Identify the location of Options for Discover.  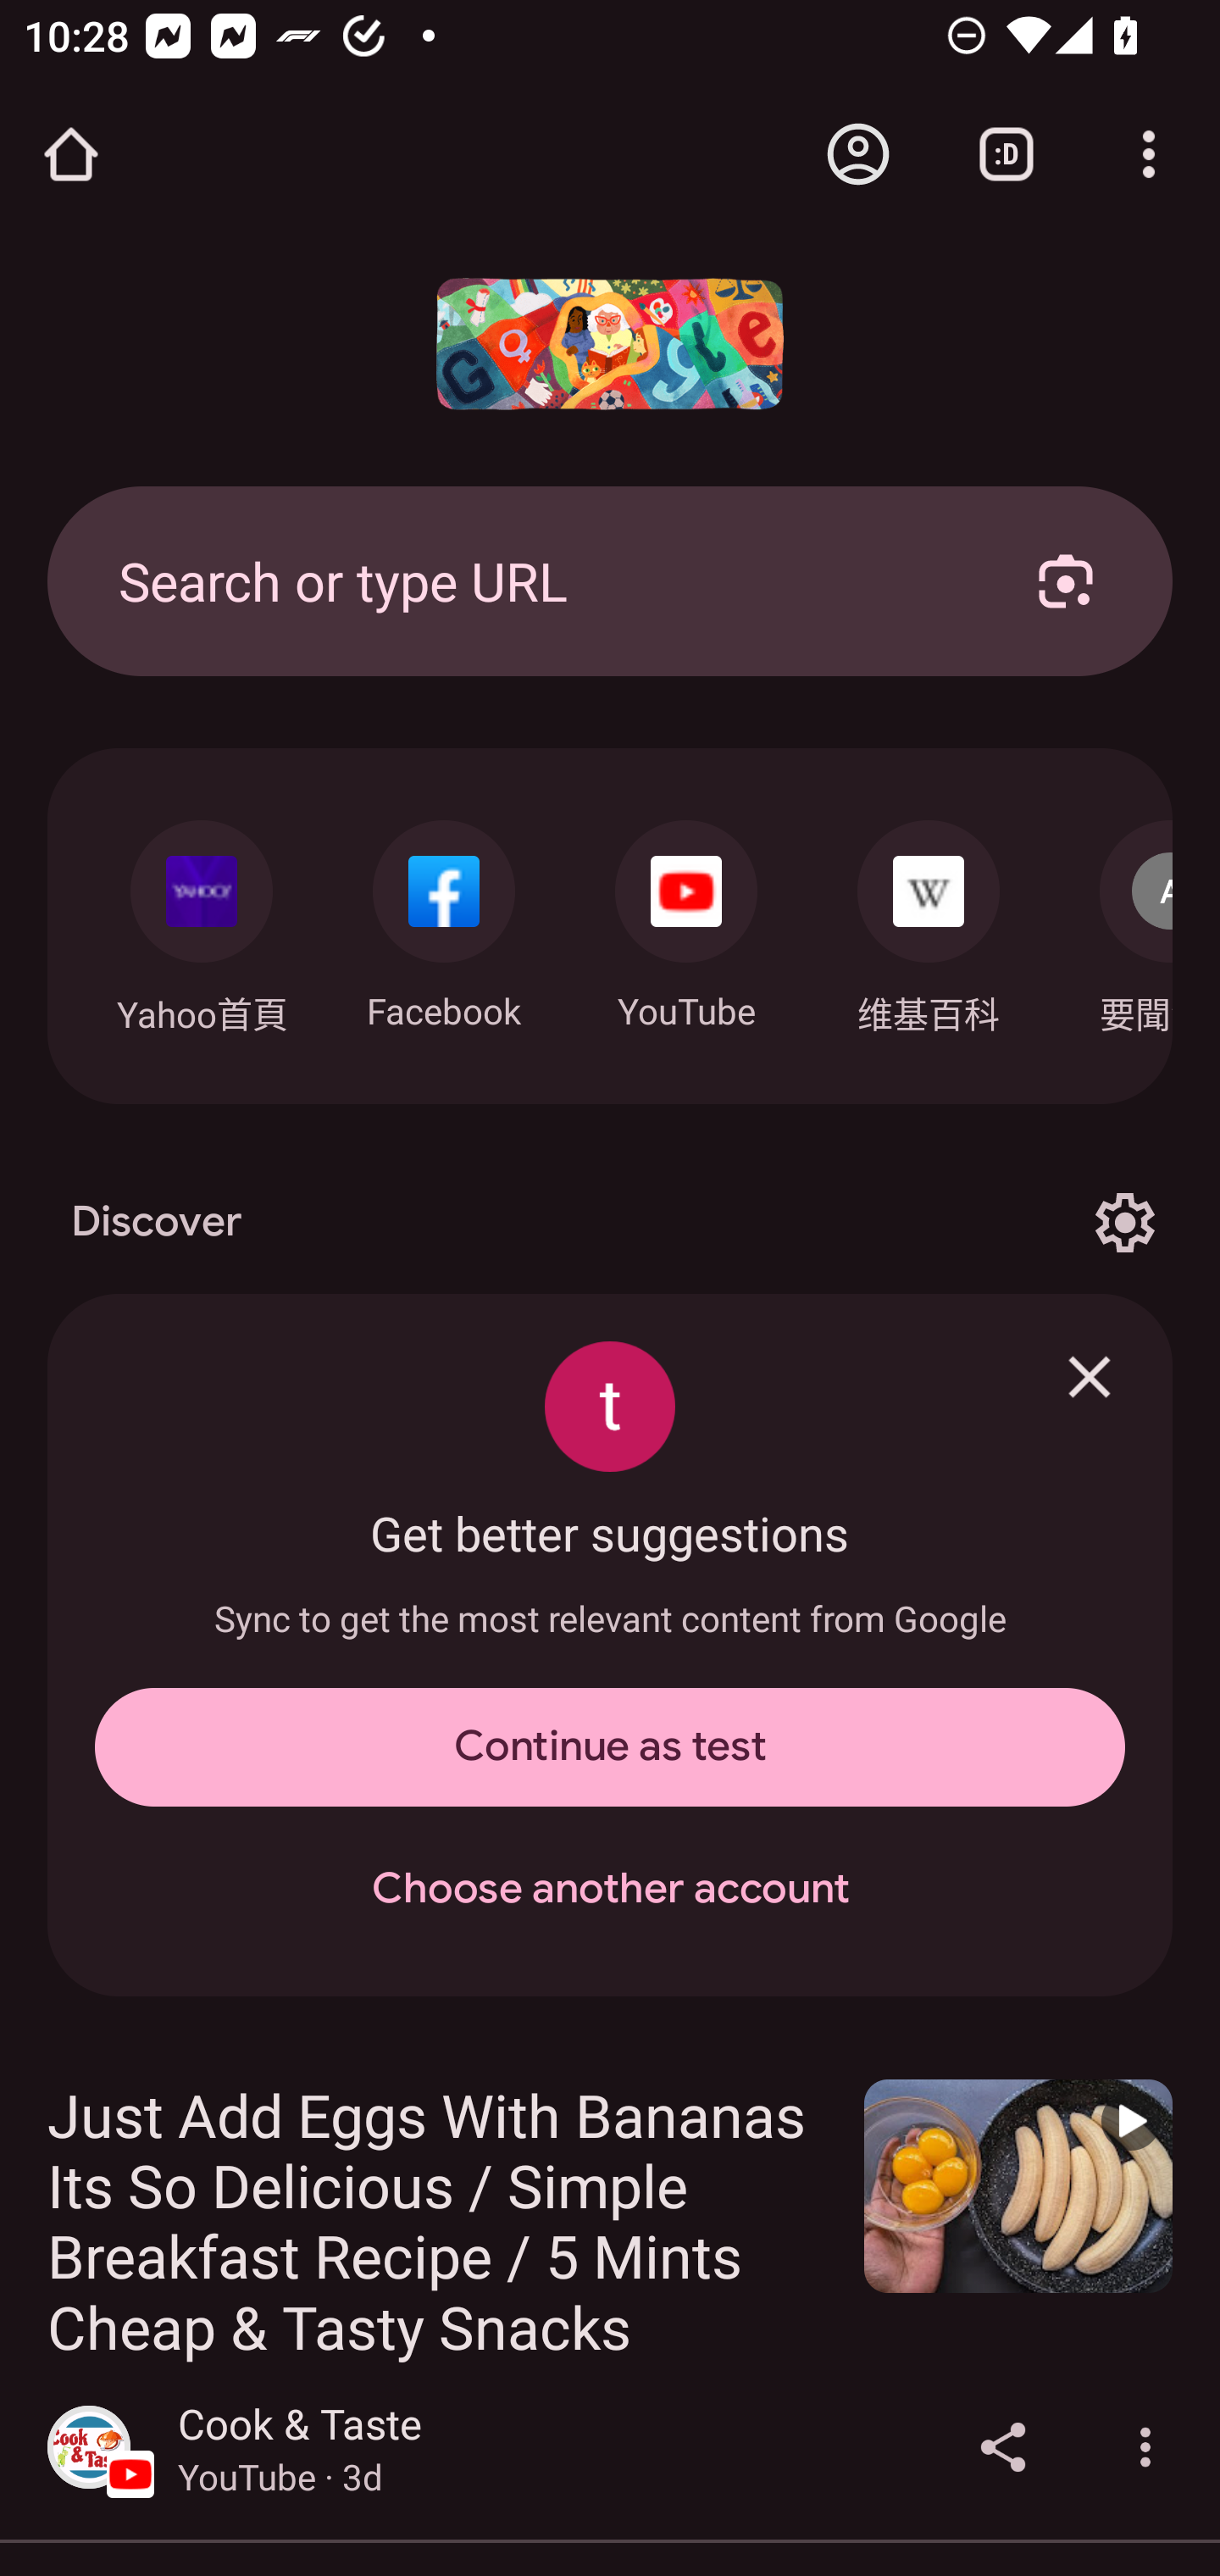
(1124, 1222).